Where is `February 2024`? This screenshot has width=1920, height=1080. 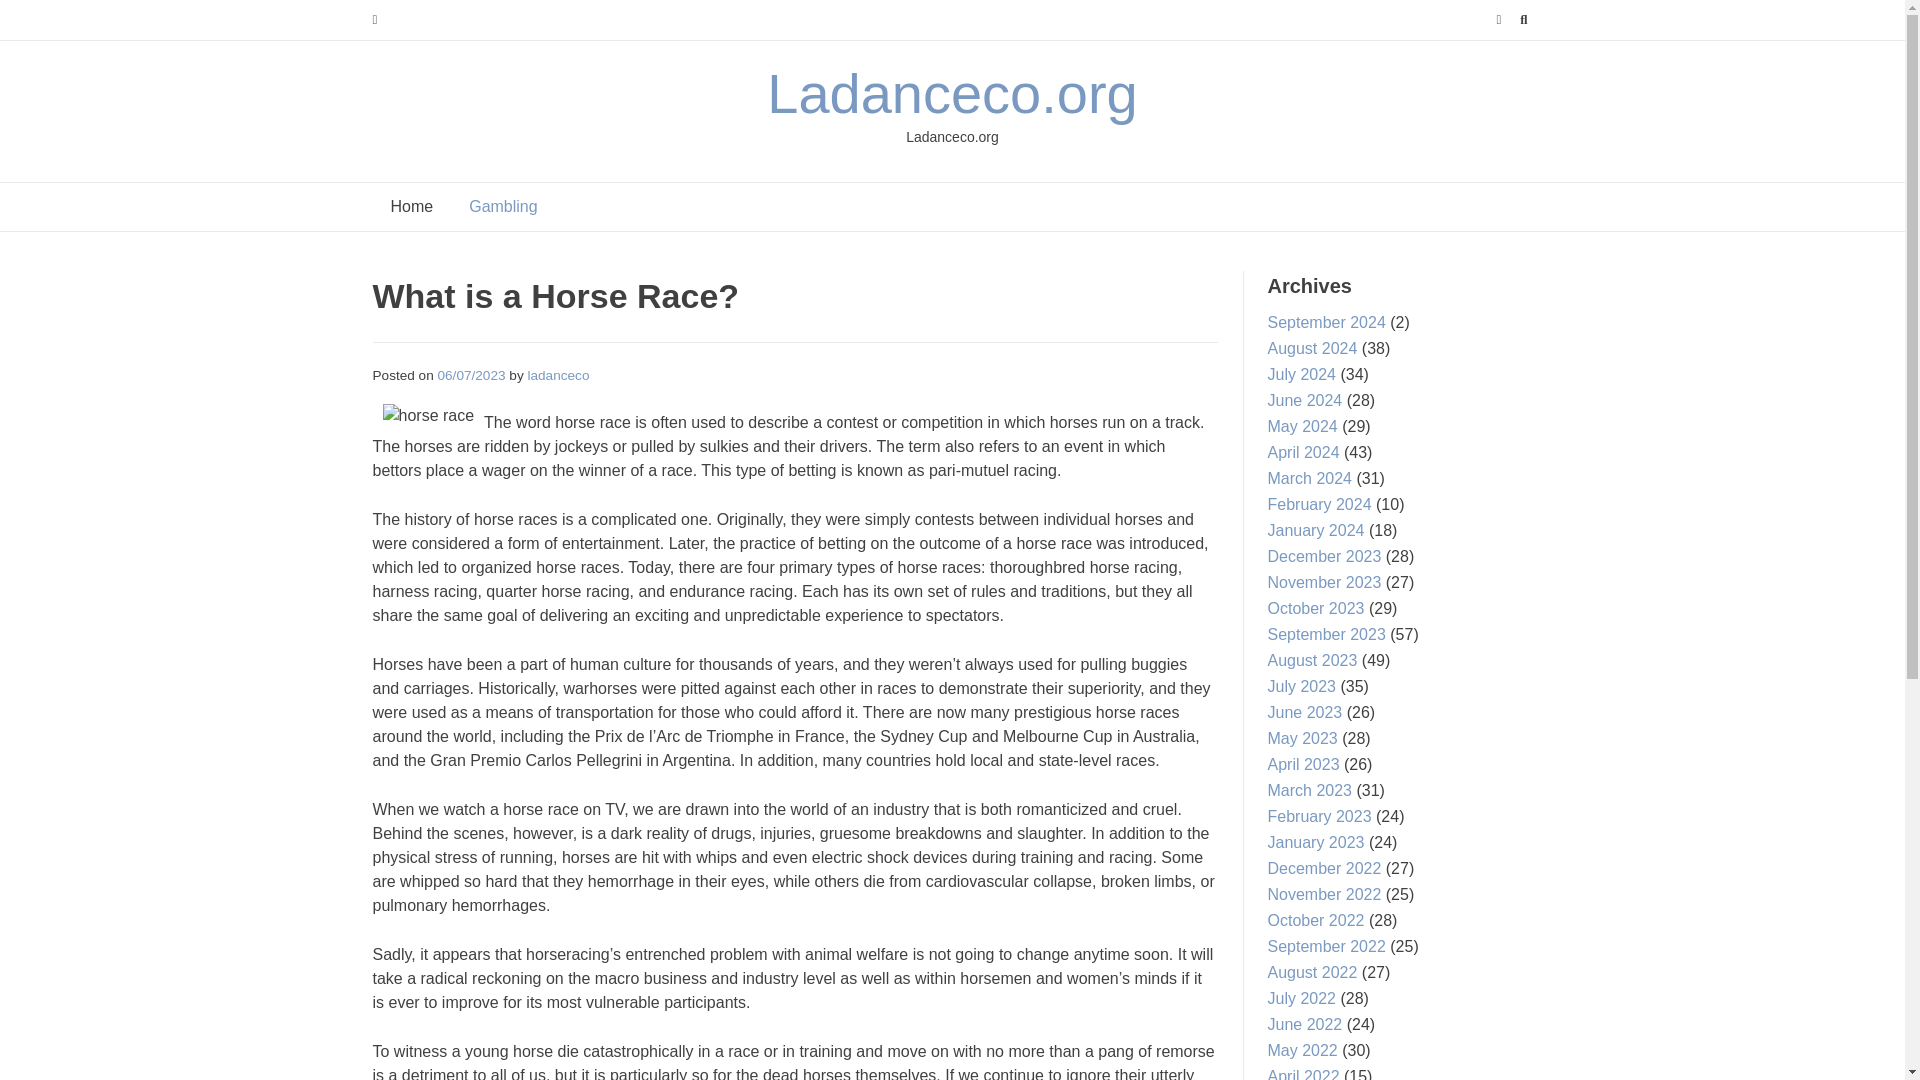
February 2024 is located at coordinates (1320, 504).